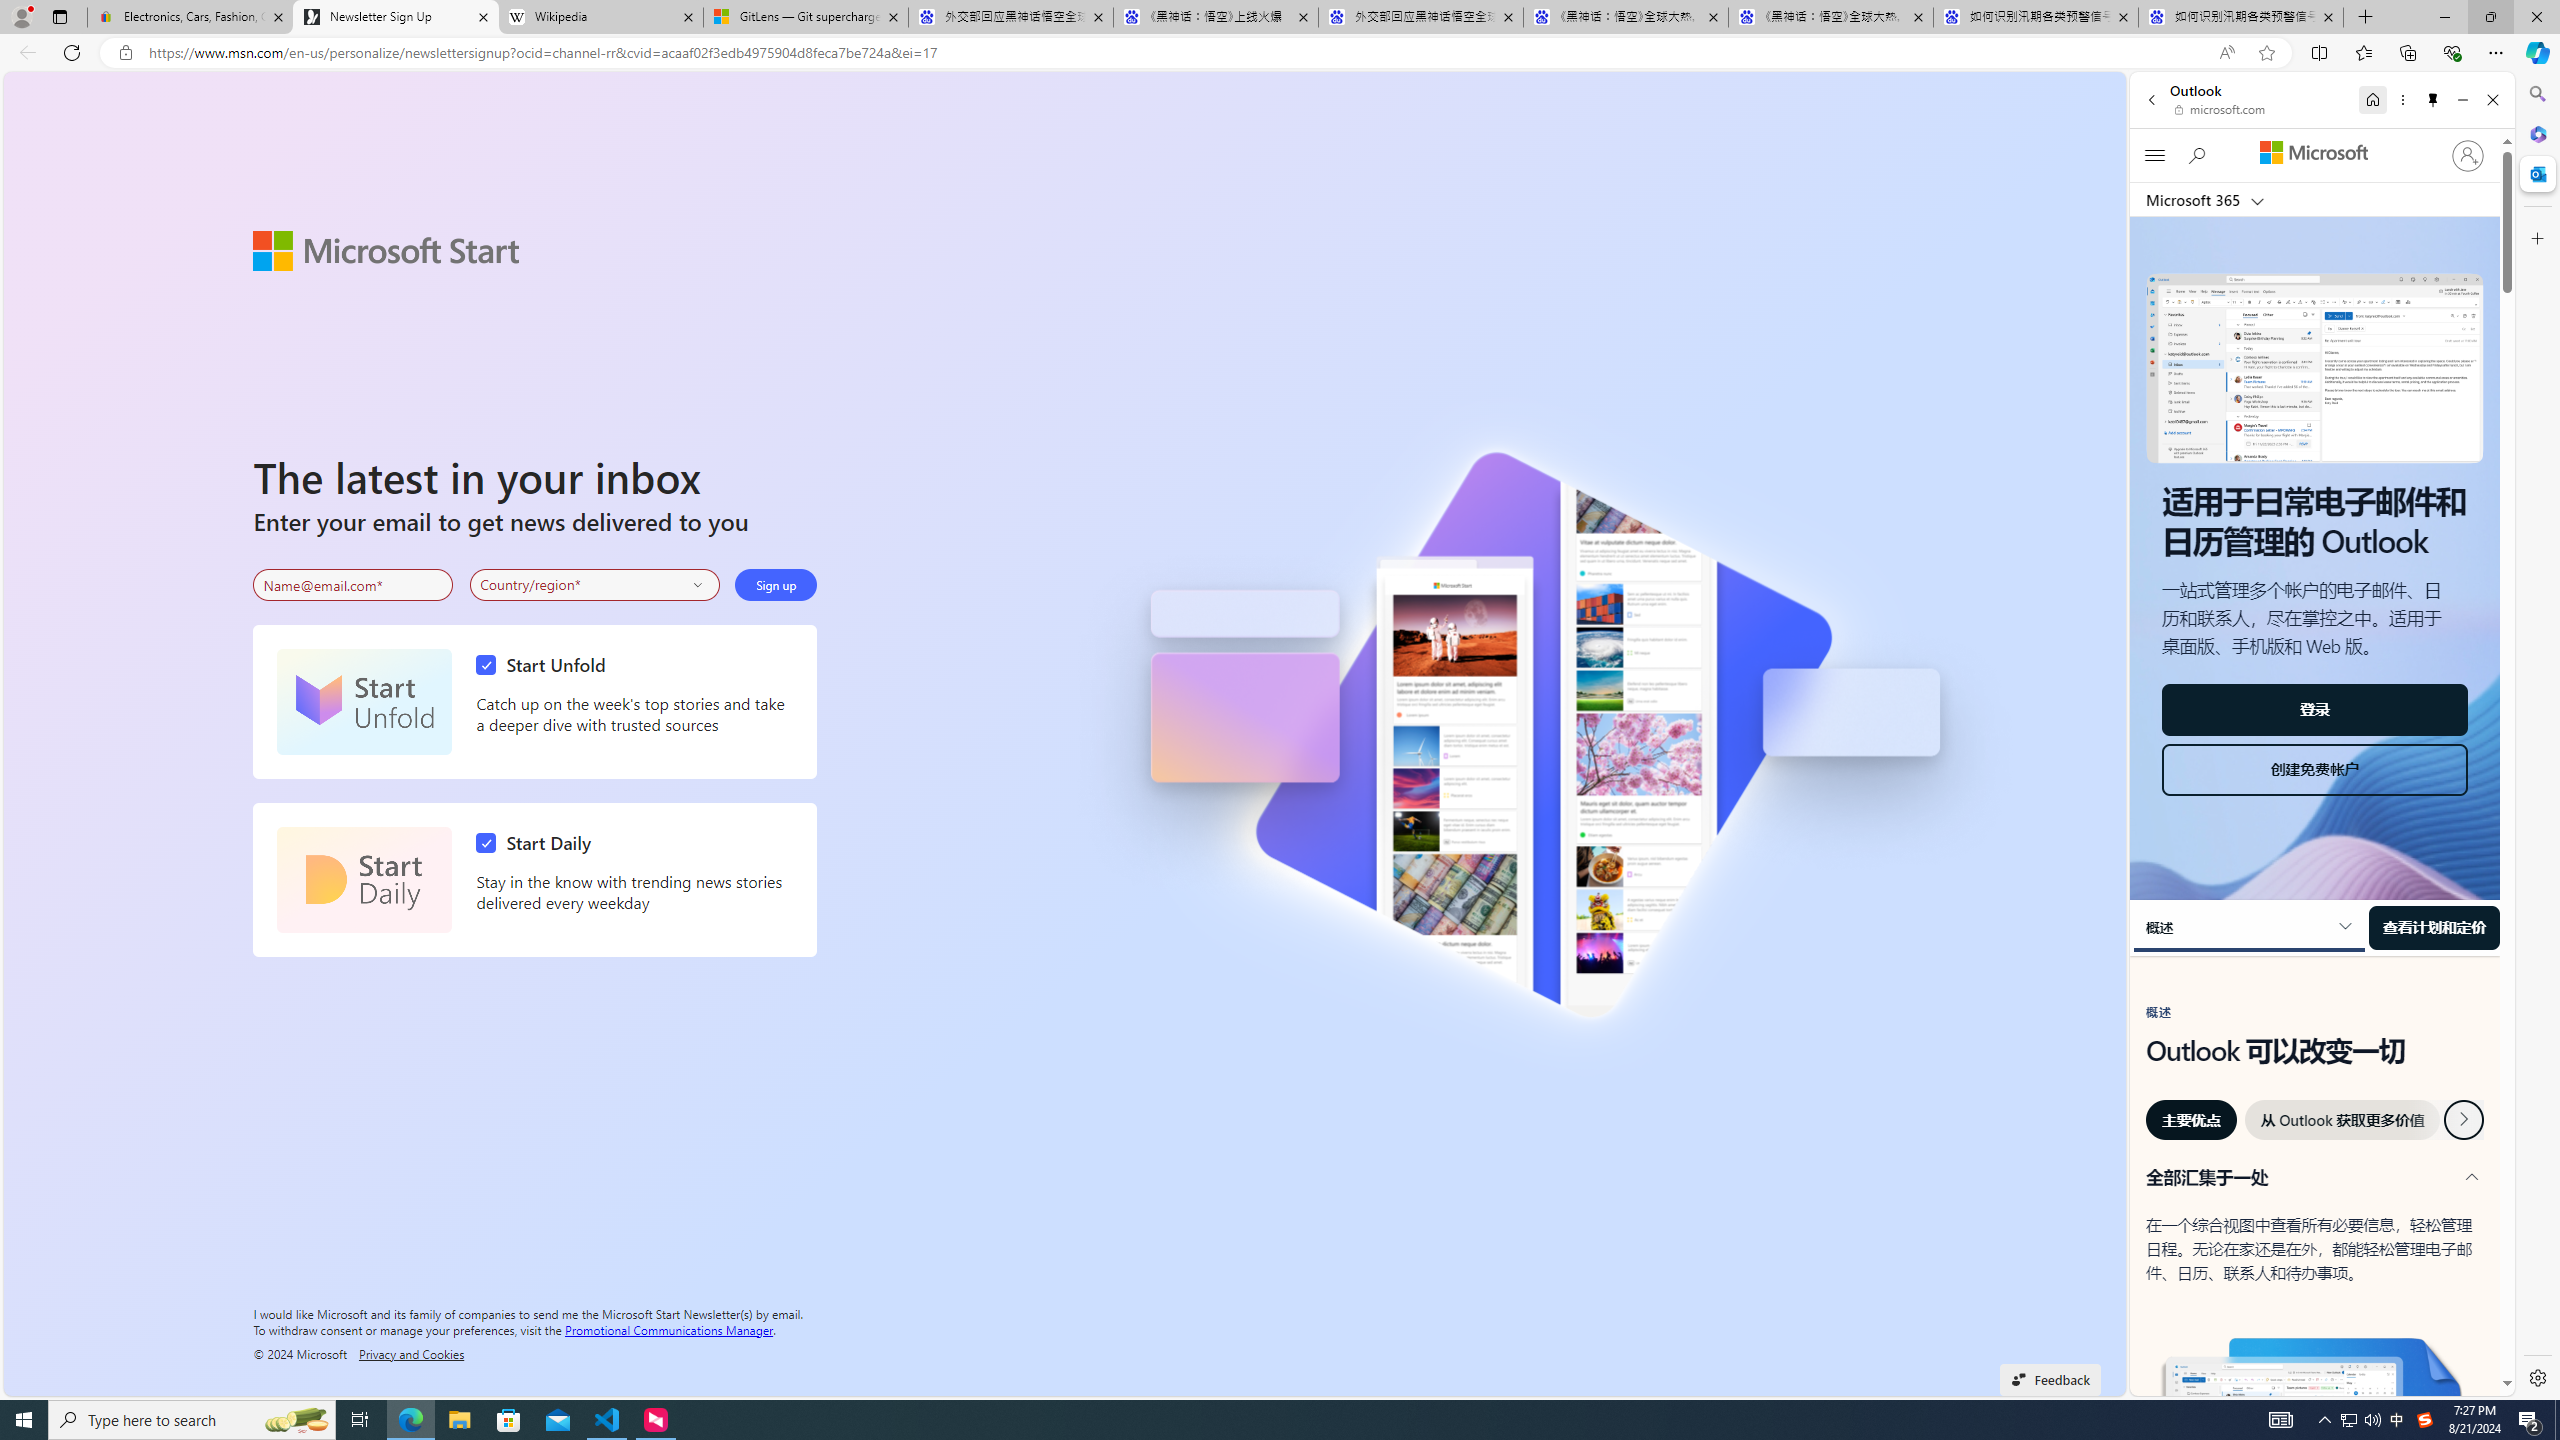 The width and height of the screenshot is (2560, 1440). Describe the element at coordinates (60, 16) in the screenshot. I see `Tab actions menu` at that location.